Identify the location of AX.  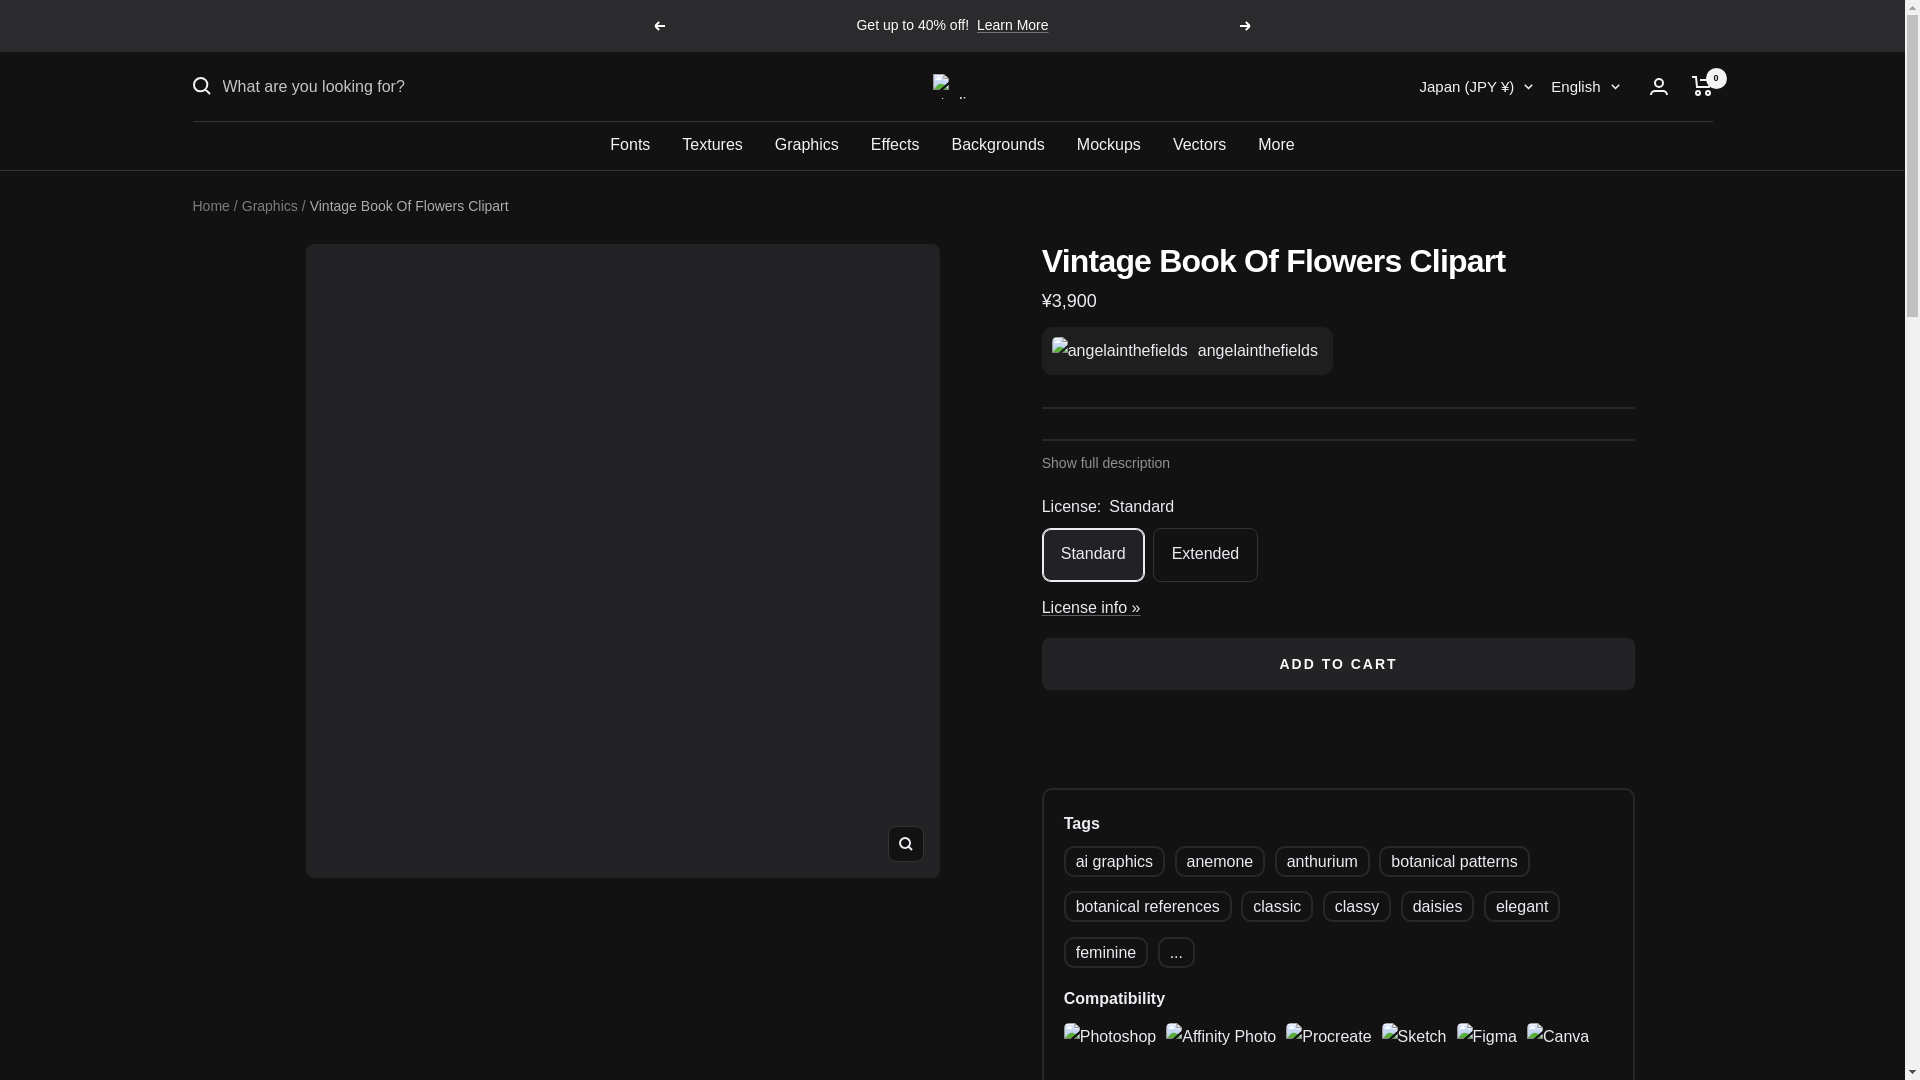
(1324, 192).